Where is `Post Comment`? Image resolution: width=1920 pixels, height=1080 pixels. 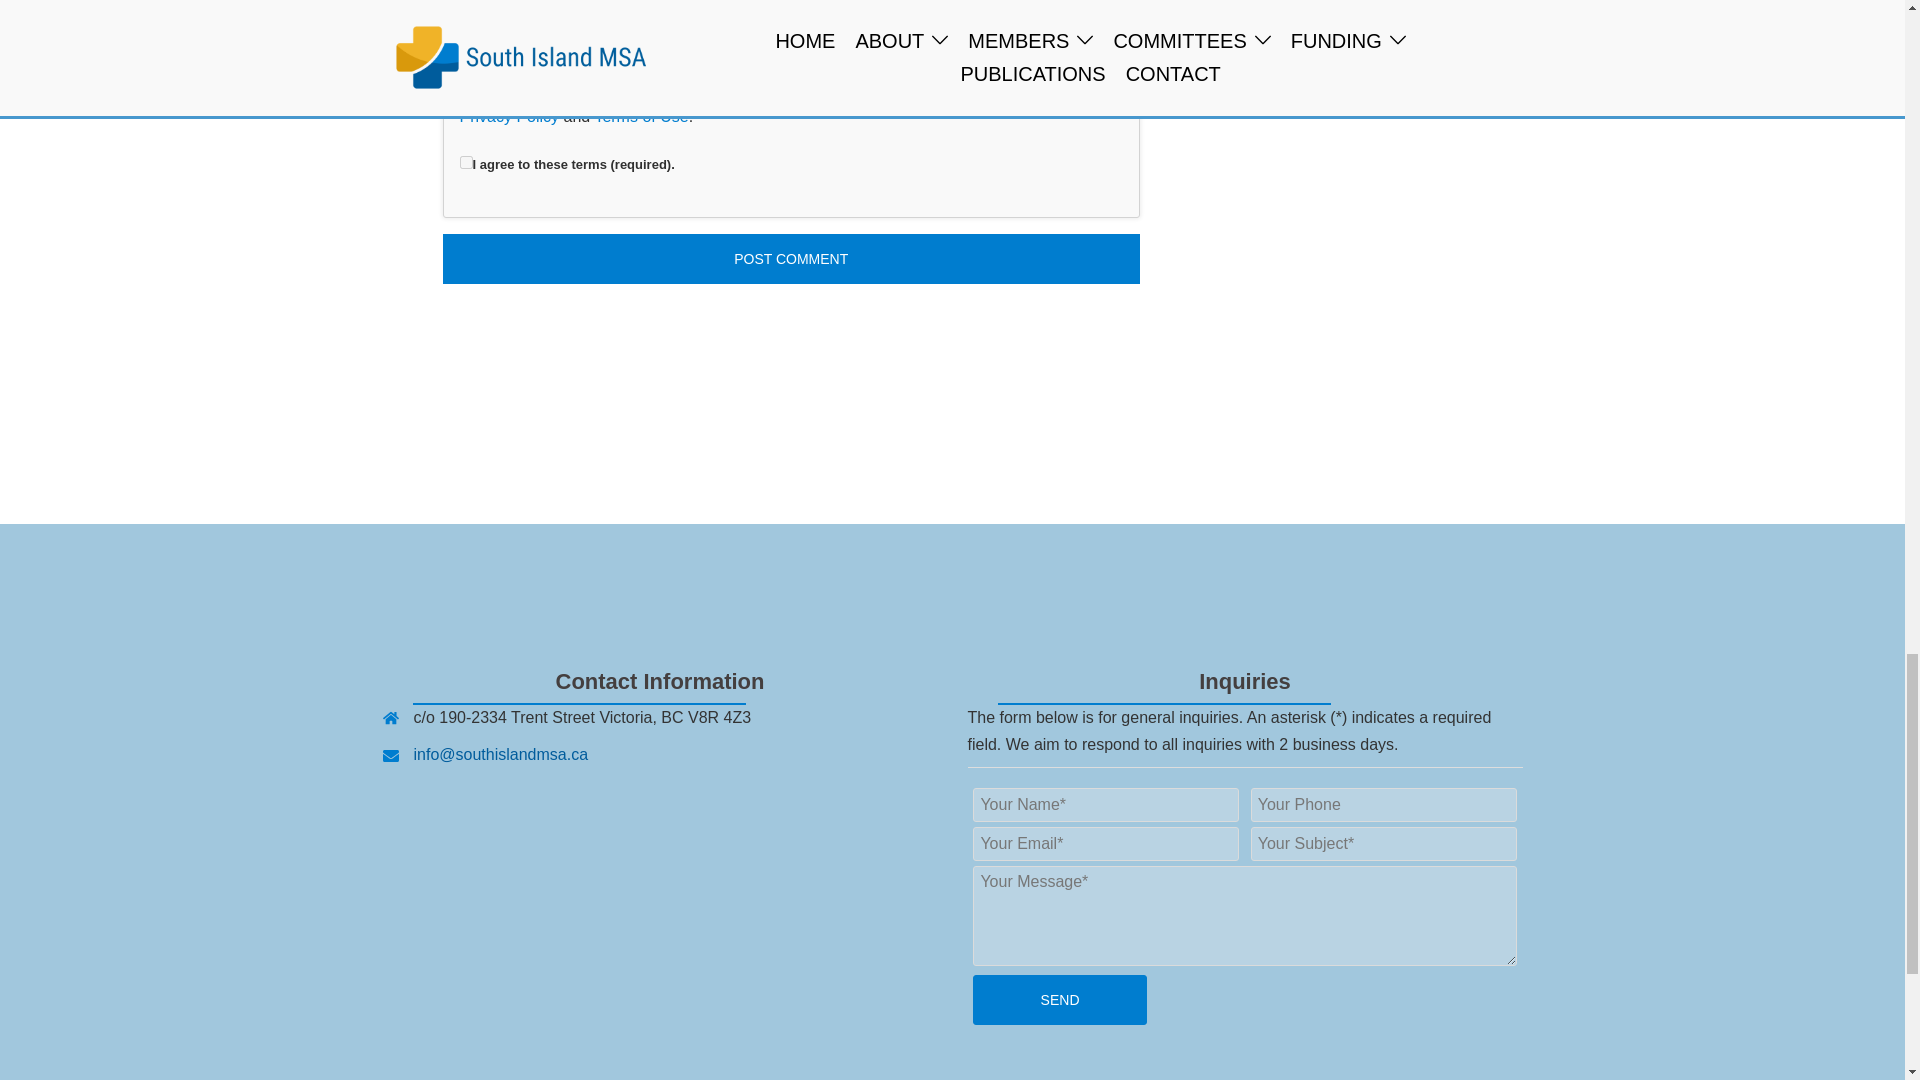 Post Comment is located at coordinates (790, 259).